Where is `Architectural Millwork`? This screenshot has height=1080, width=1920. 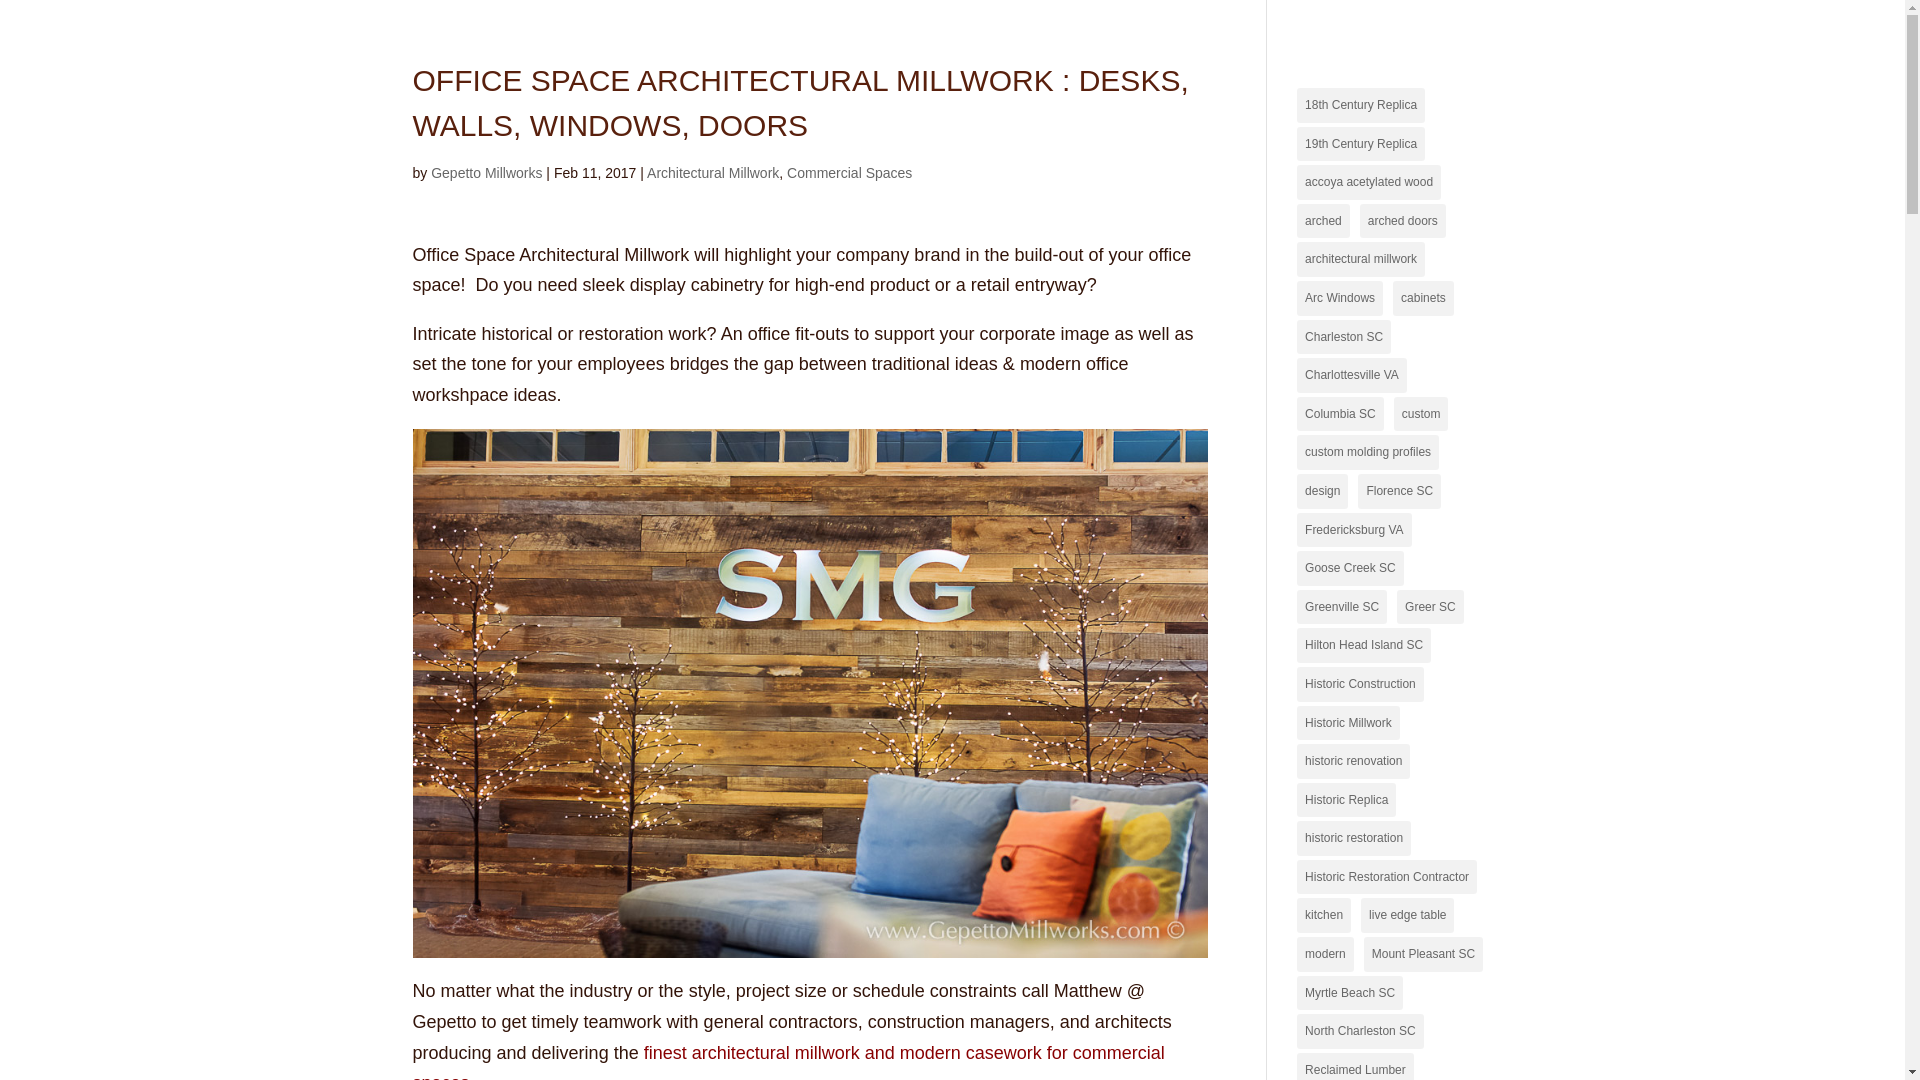
Architectural Millwork is located at coordinates (713, 173).